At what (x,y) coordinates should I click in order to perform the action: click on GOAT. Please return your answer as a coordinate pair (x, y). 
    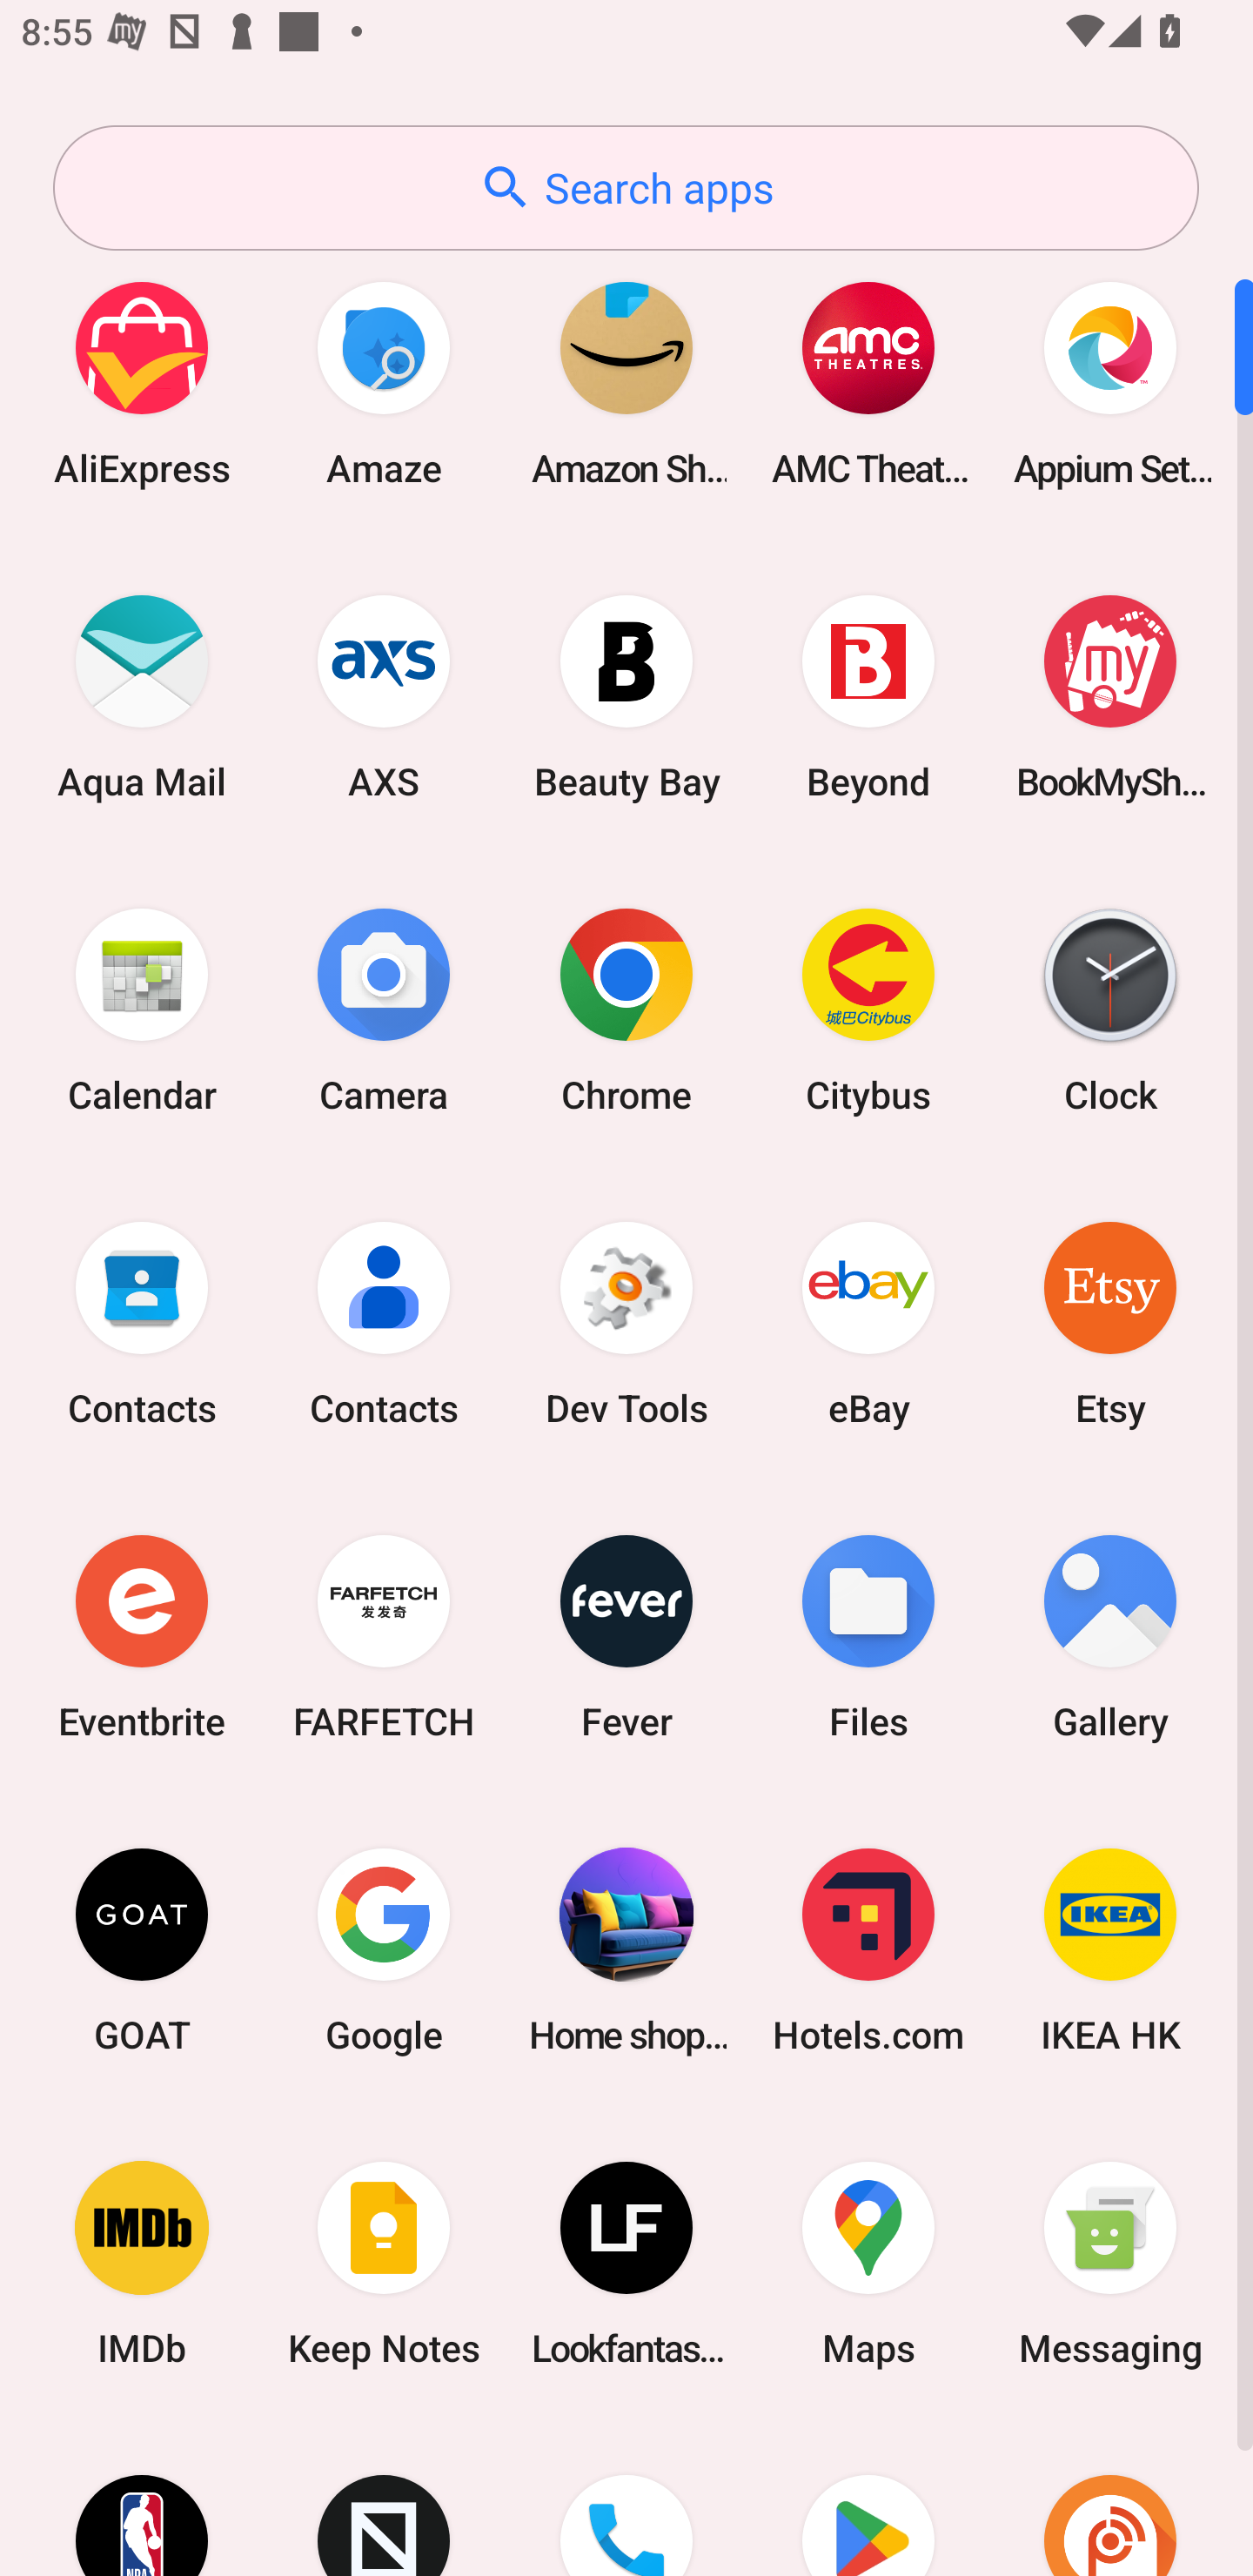
    Looking at the image, I should click on (142, 1949).